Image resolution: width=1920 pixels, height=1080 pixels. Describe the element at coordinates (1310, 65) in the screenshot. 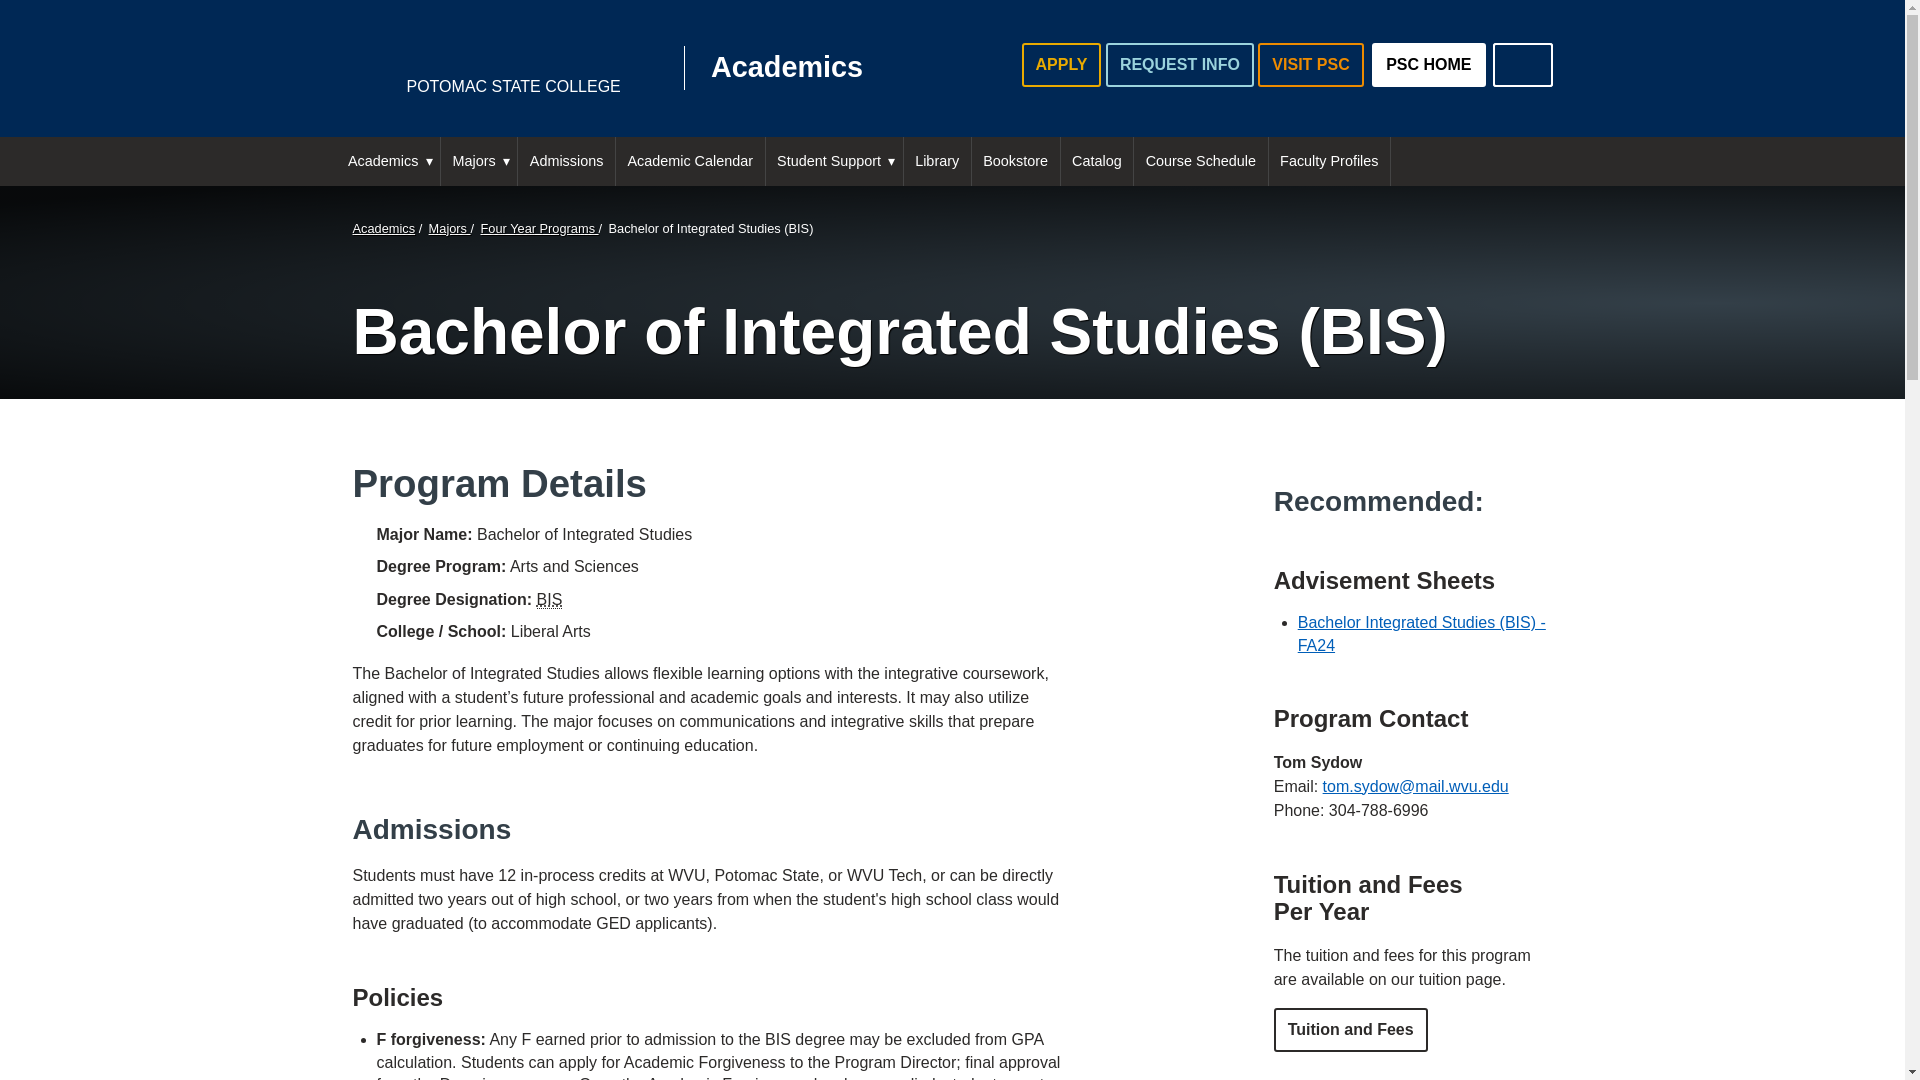

I see `Academics` at that location.